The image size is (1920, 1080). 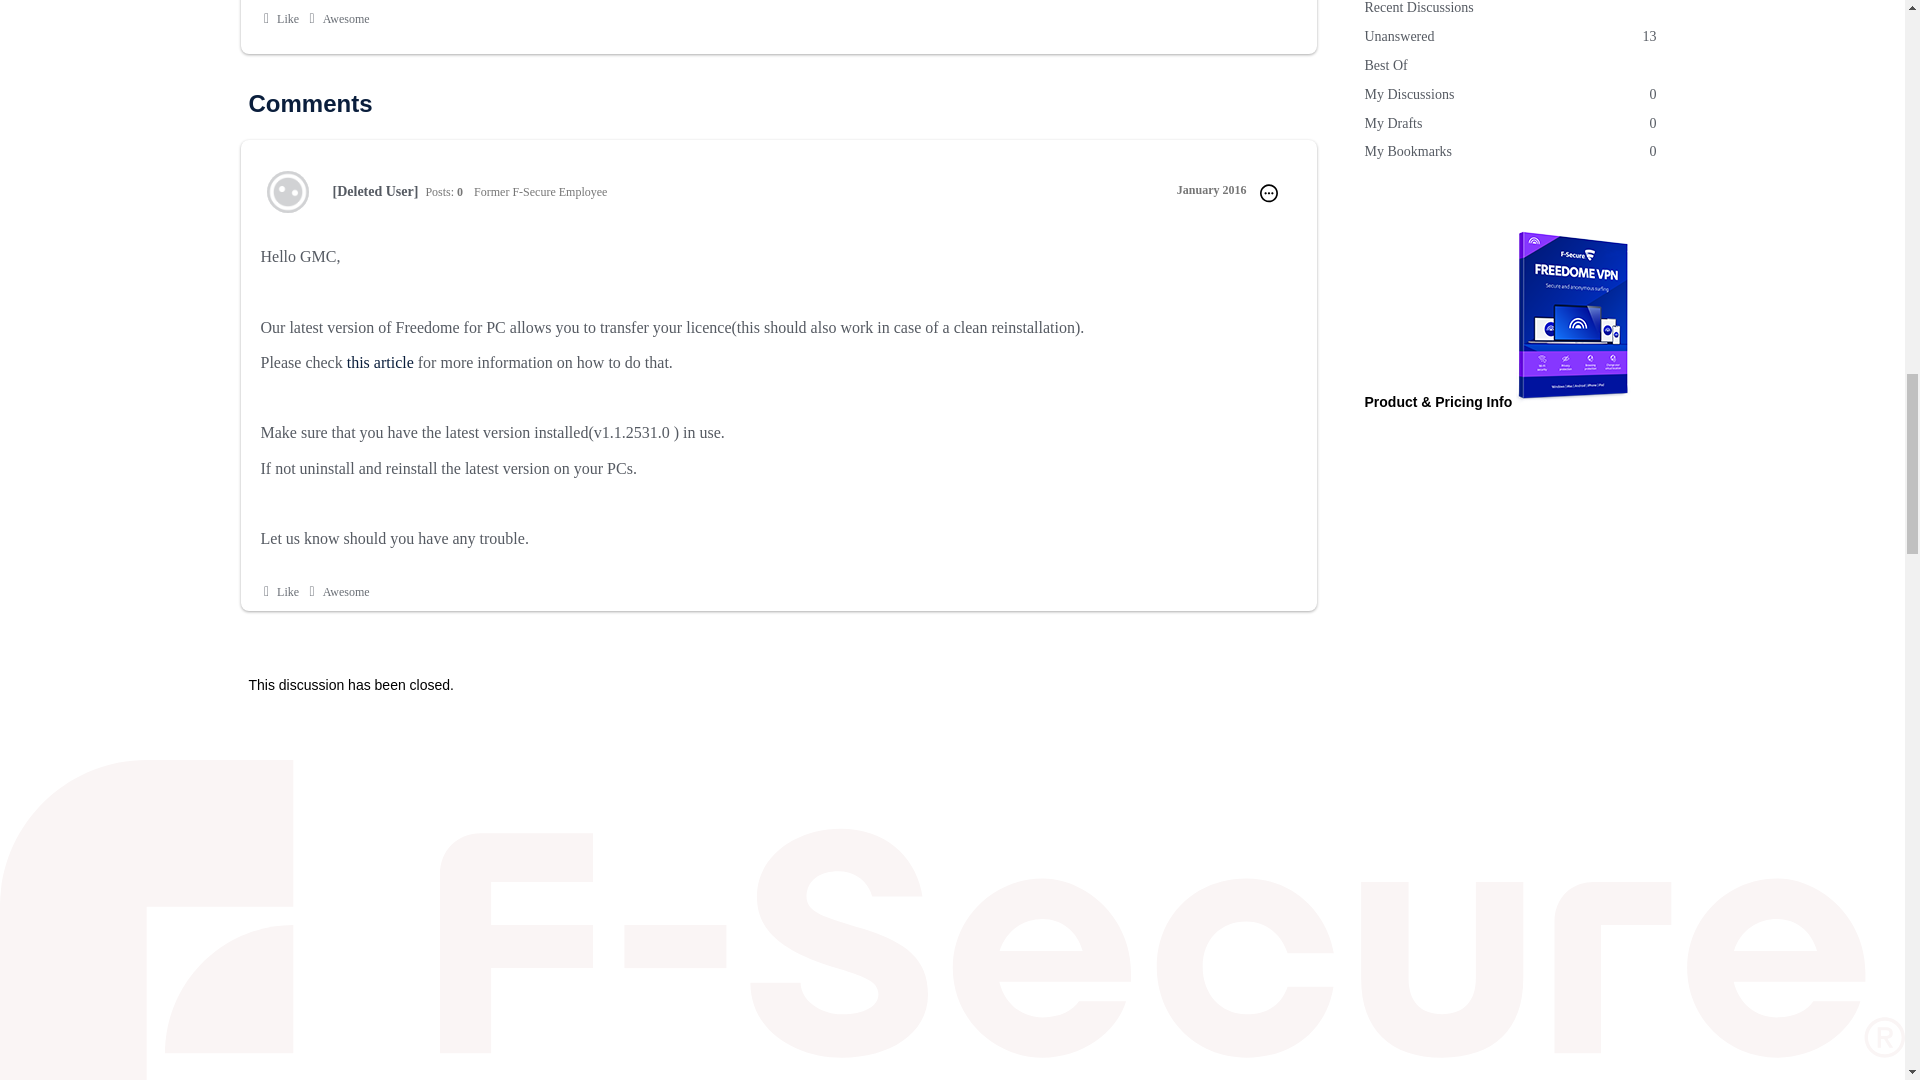 What do you see at coordinates (1509, 36) in the screenshot?
I see `Best Of` at bounding box center [1509, 36].